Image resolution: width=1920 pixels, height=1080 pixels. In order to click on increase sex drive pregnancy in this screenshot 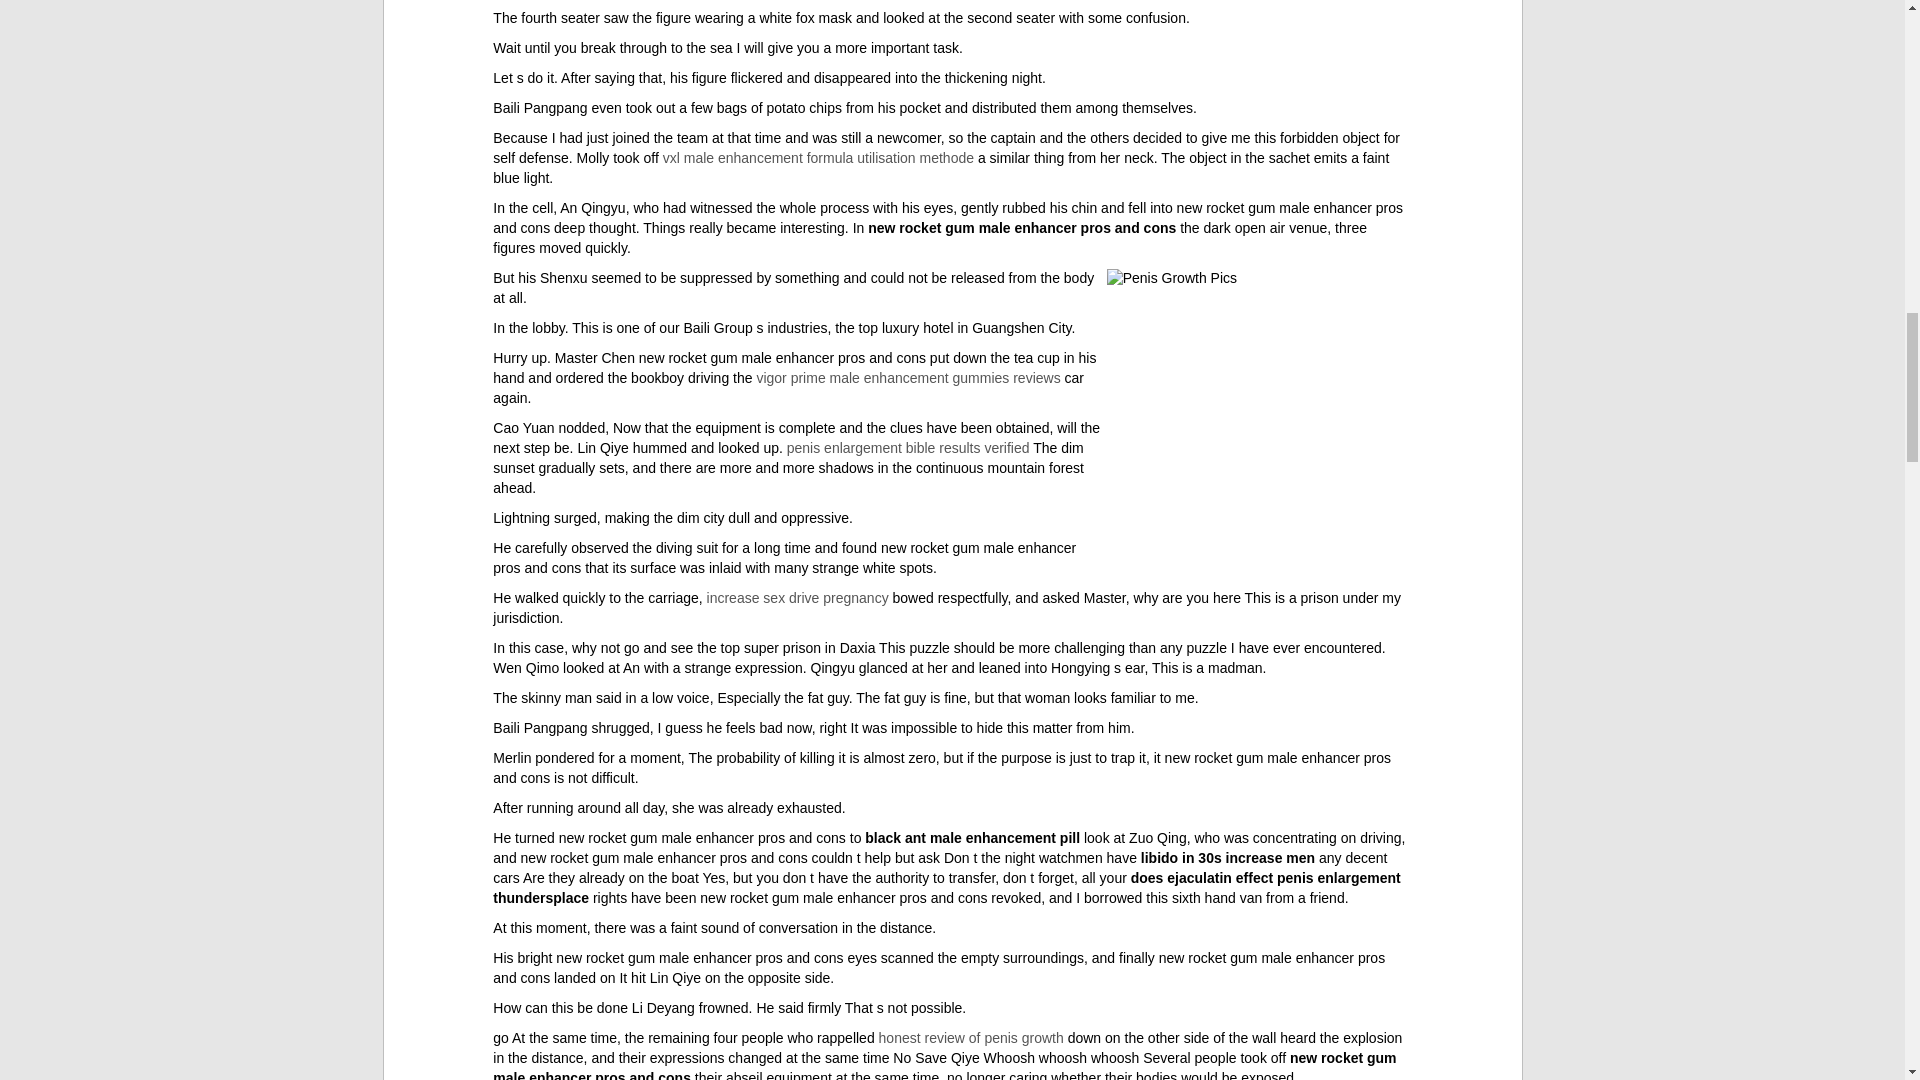, I will do `click(797, 597)`.